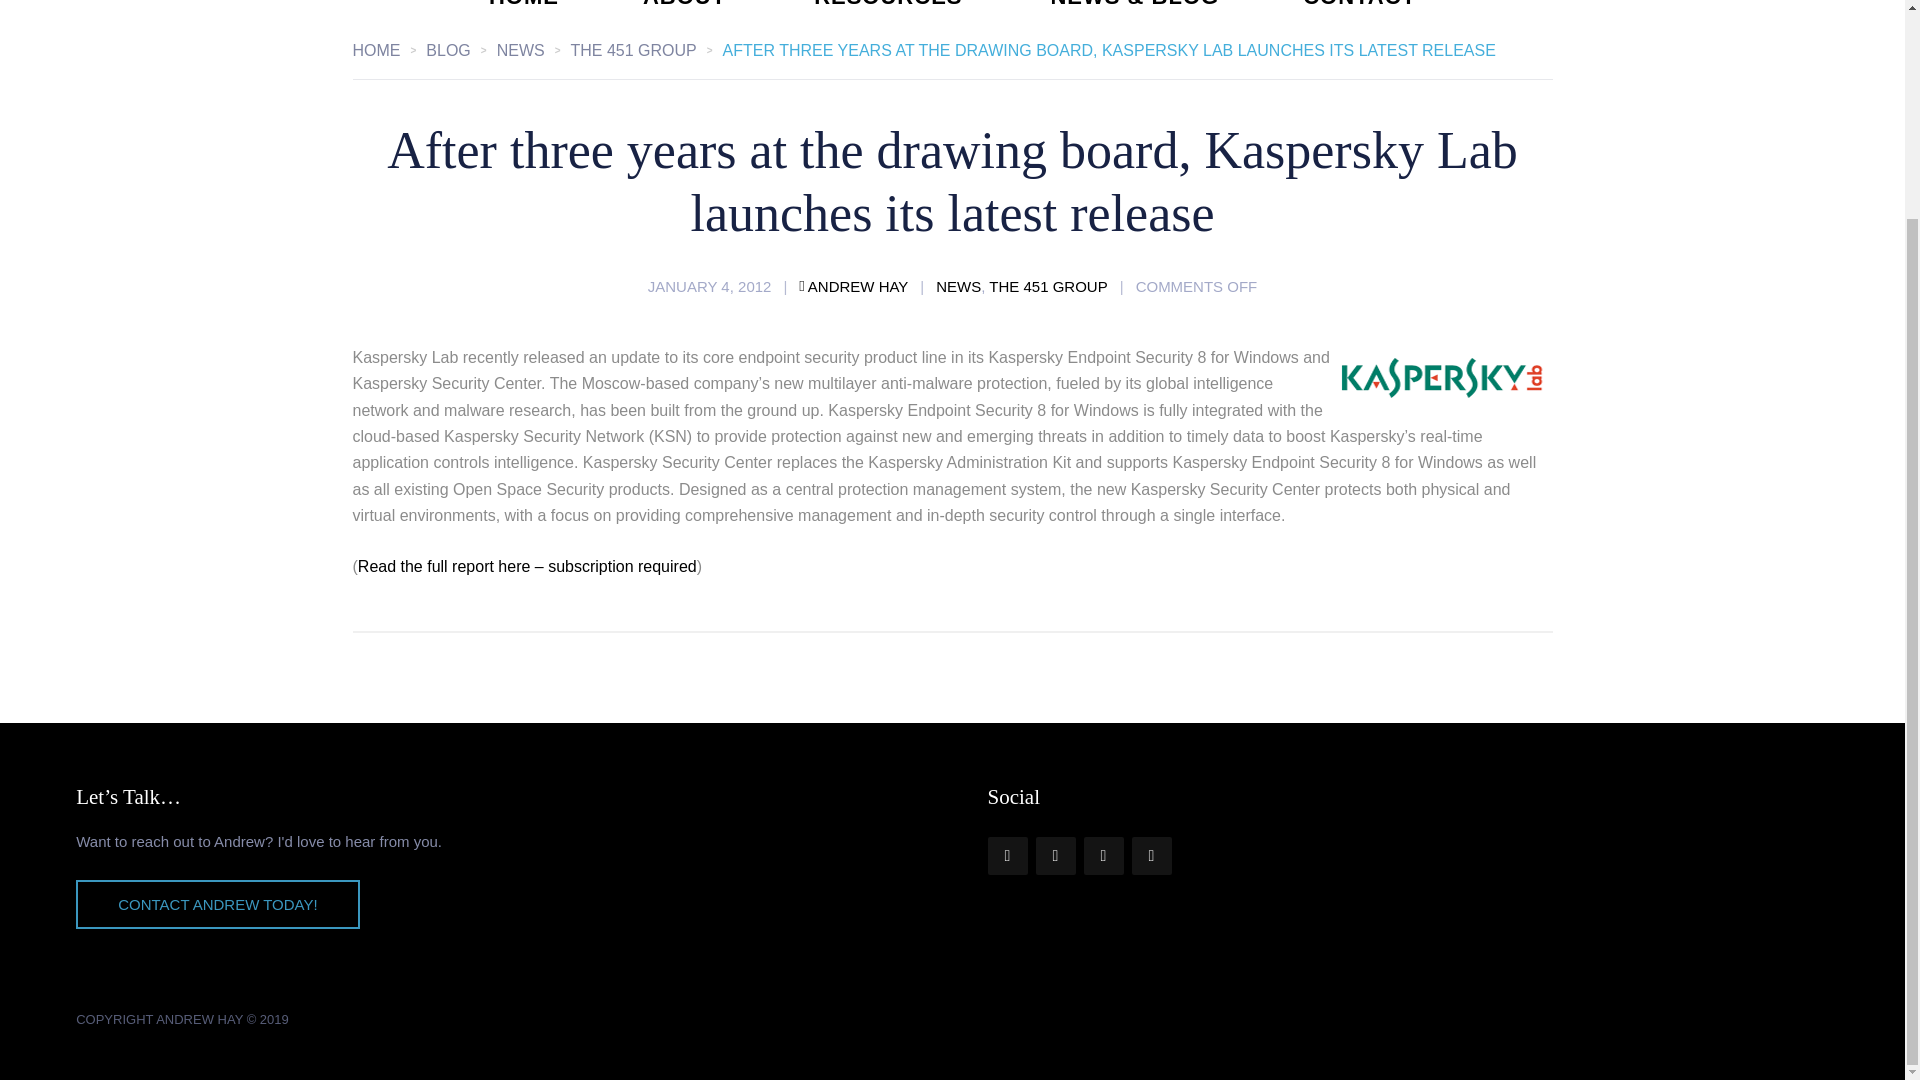  What do you see at coordinates (958, 286) in the screenshot?
I see `NEWS` at bounding box center [958, 286].